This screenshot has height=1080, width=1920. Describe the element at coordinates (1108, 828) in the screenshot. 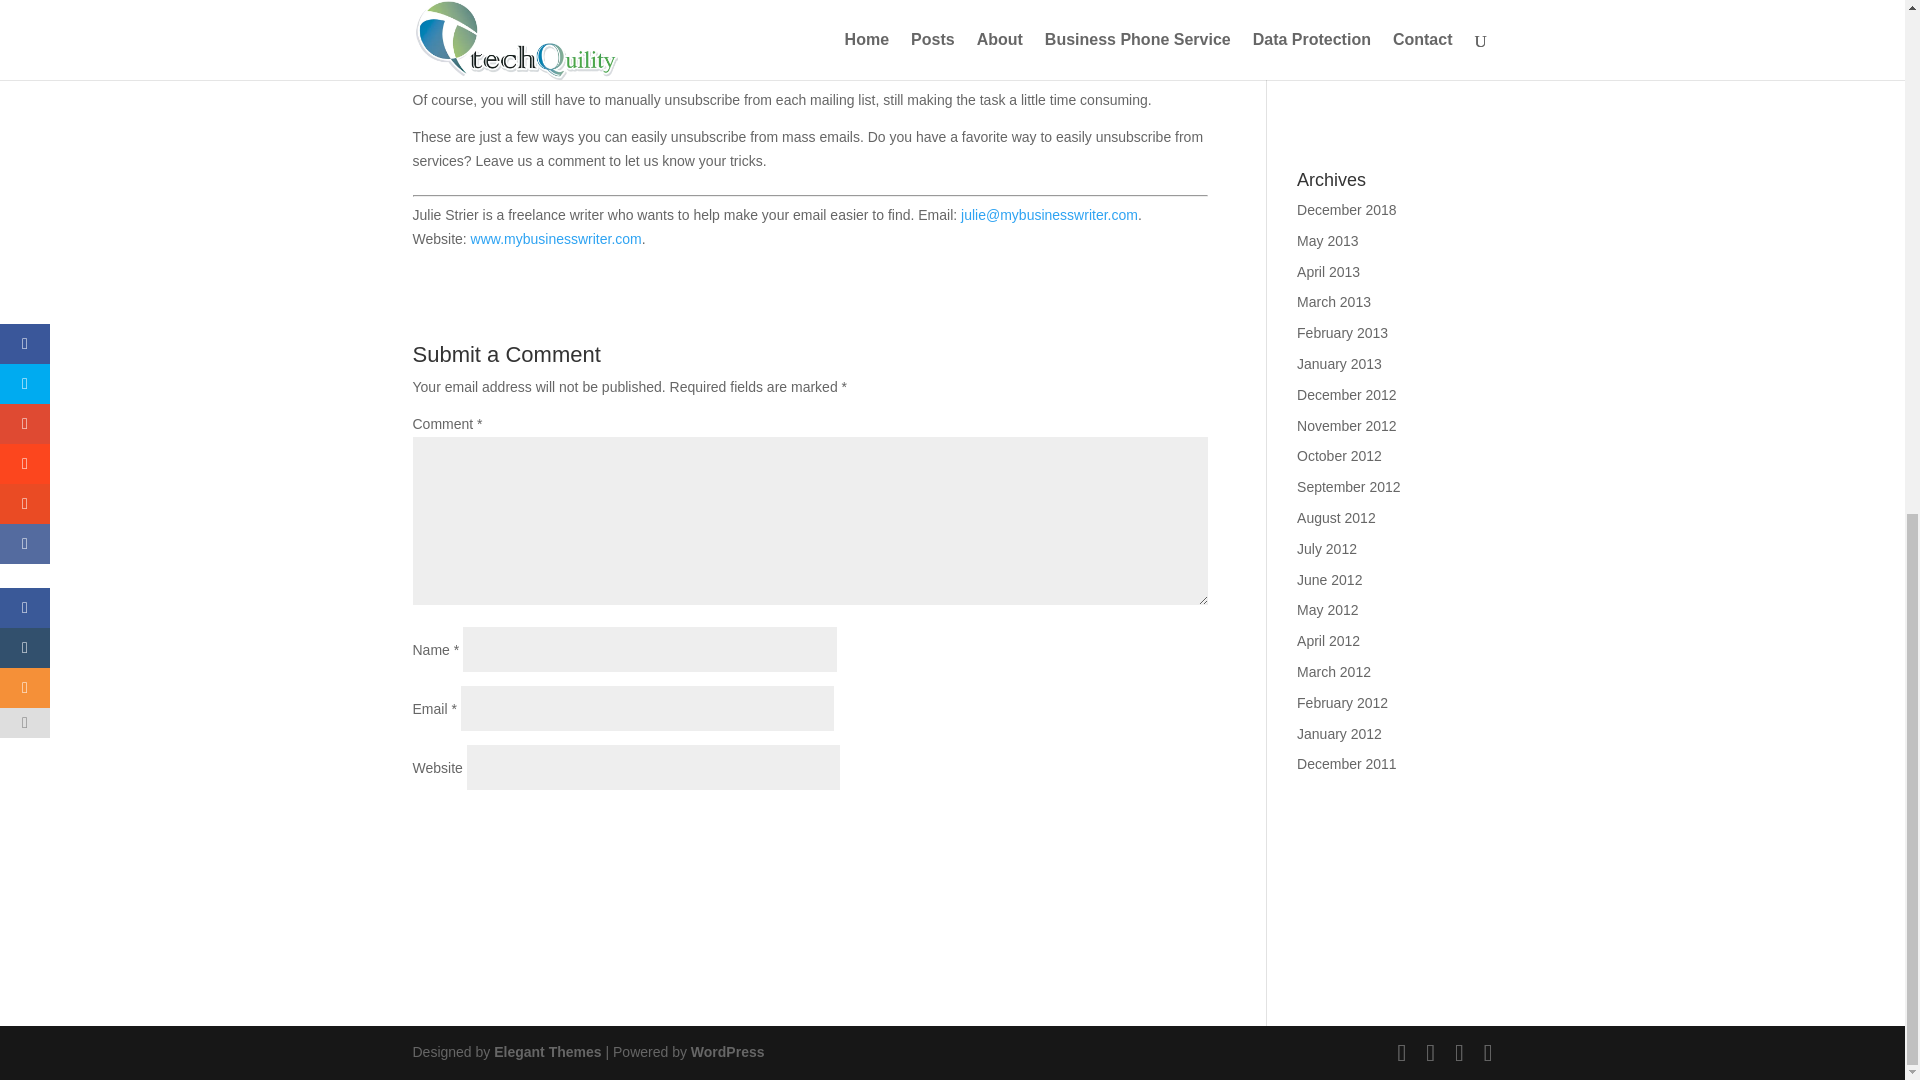

I see `Submit Comment` at that location.